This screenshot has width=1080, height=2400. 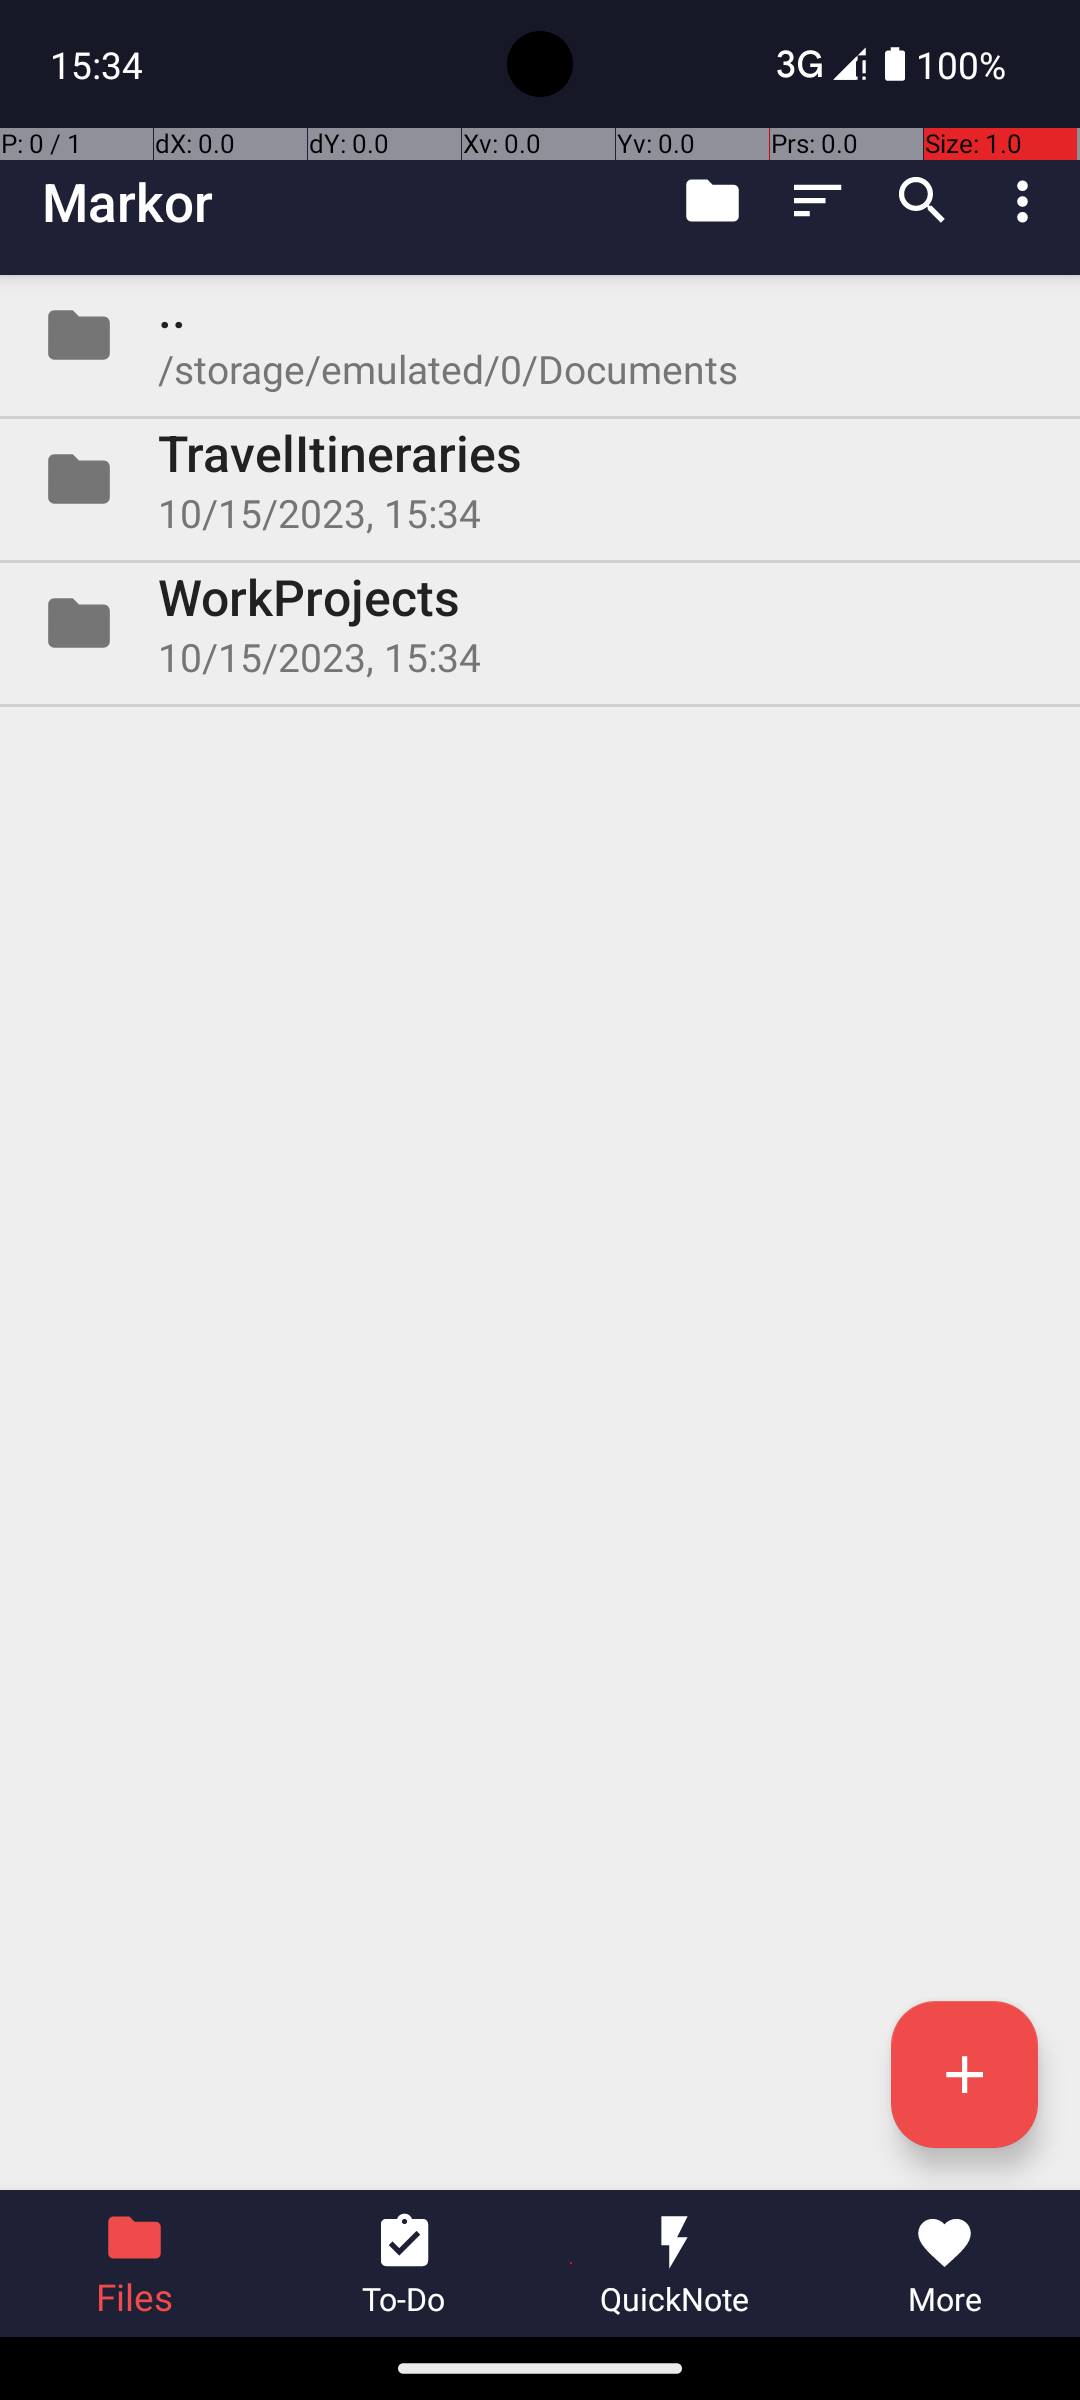 I want to click on Folder TravelItineraries , so click(x=540, y=479).